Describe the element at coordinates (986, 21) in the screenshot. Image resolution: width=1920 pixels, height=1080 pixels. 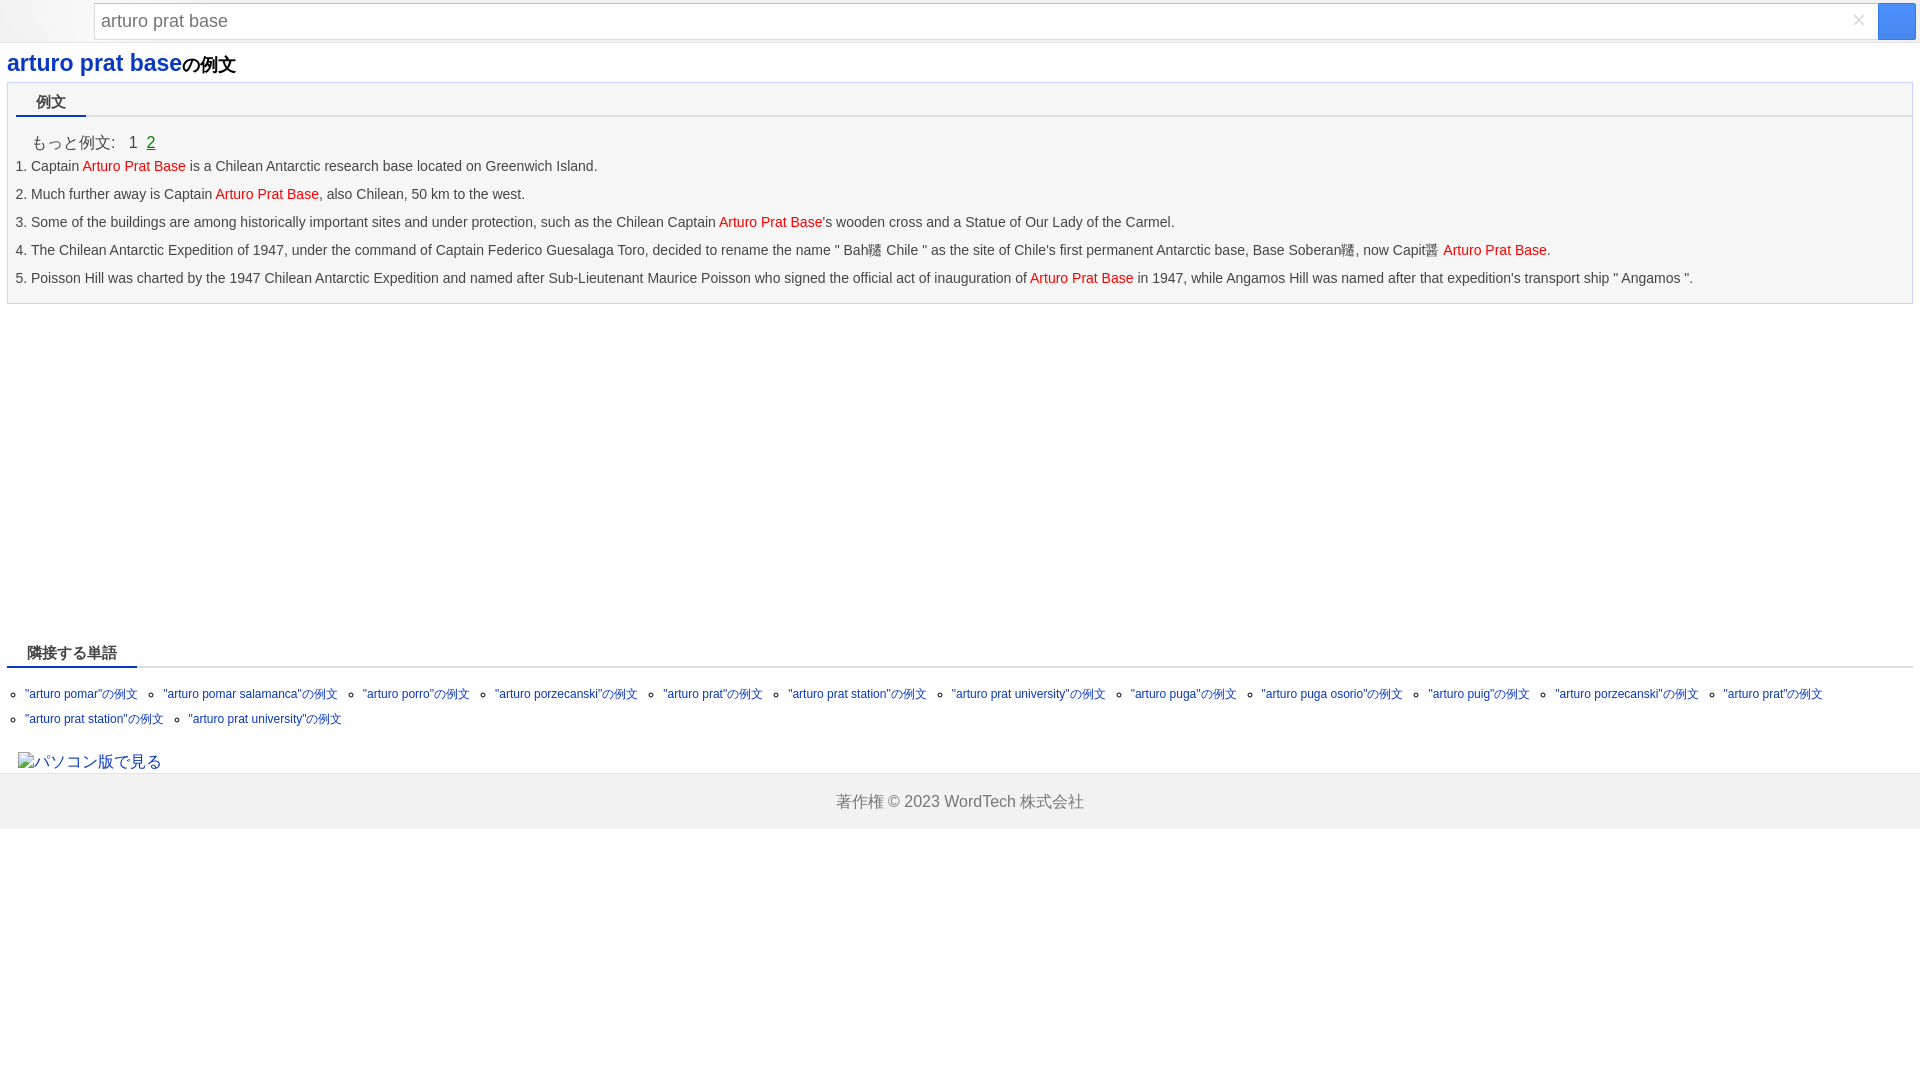
I see `Search` at that location.